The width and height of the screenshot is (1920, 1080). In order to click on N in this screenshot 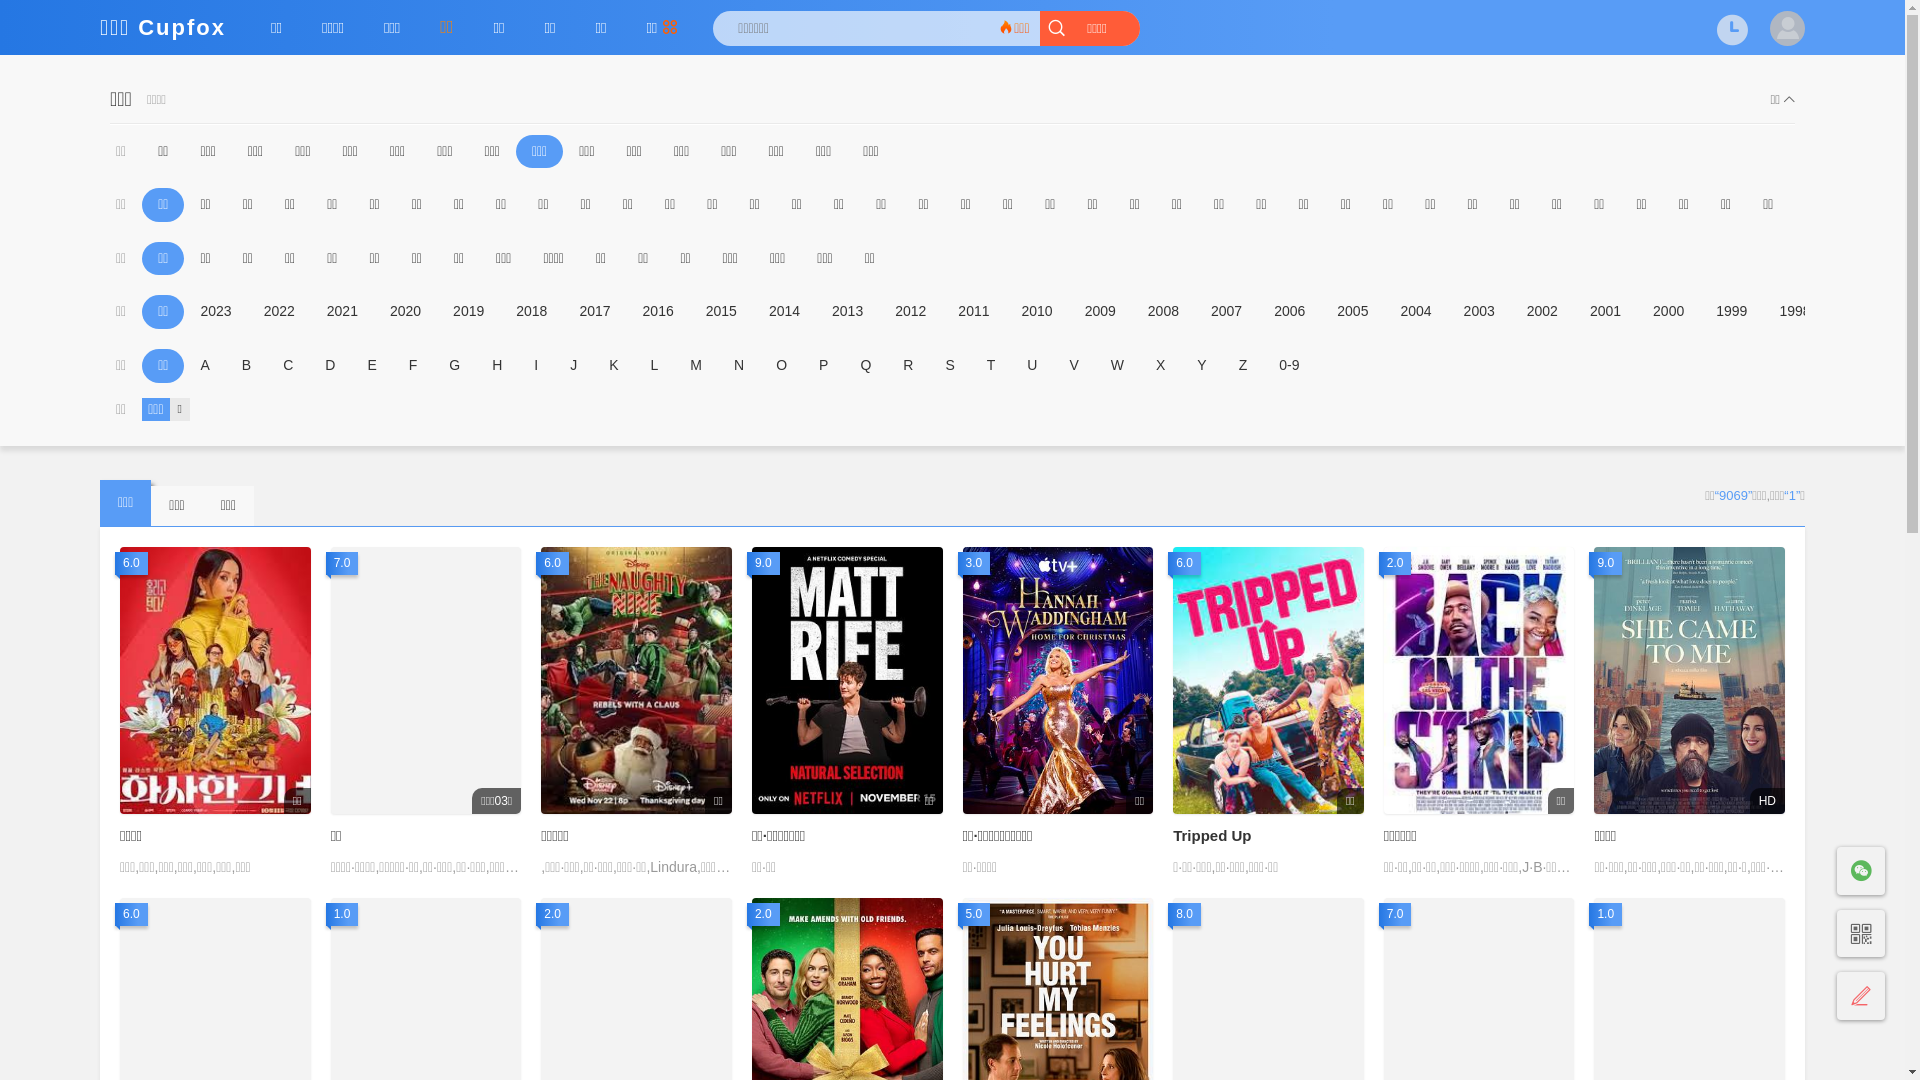, I will do `click(739, 366)`.